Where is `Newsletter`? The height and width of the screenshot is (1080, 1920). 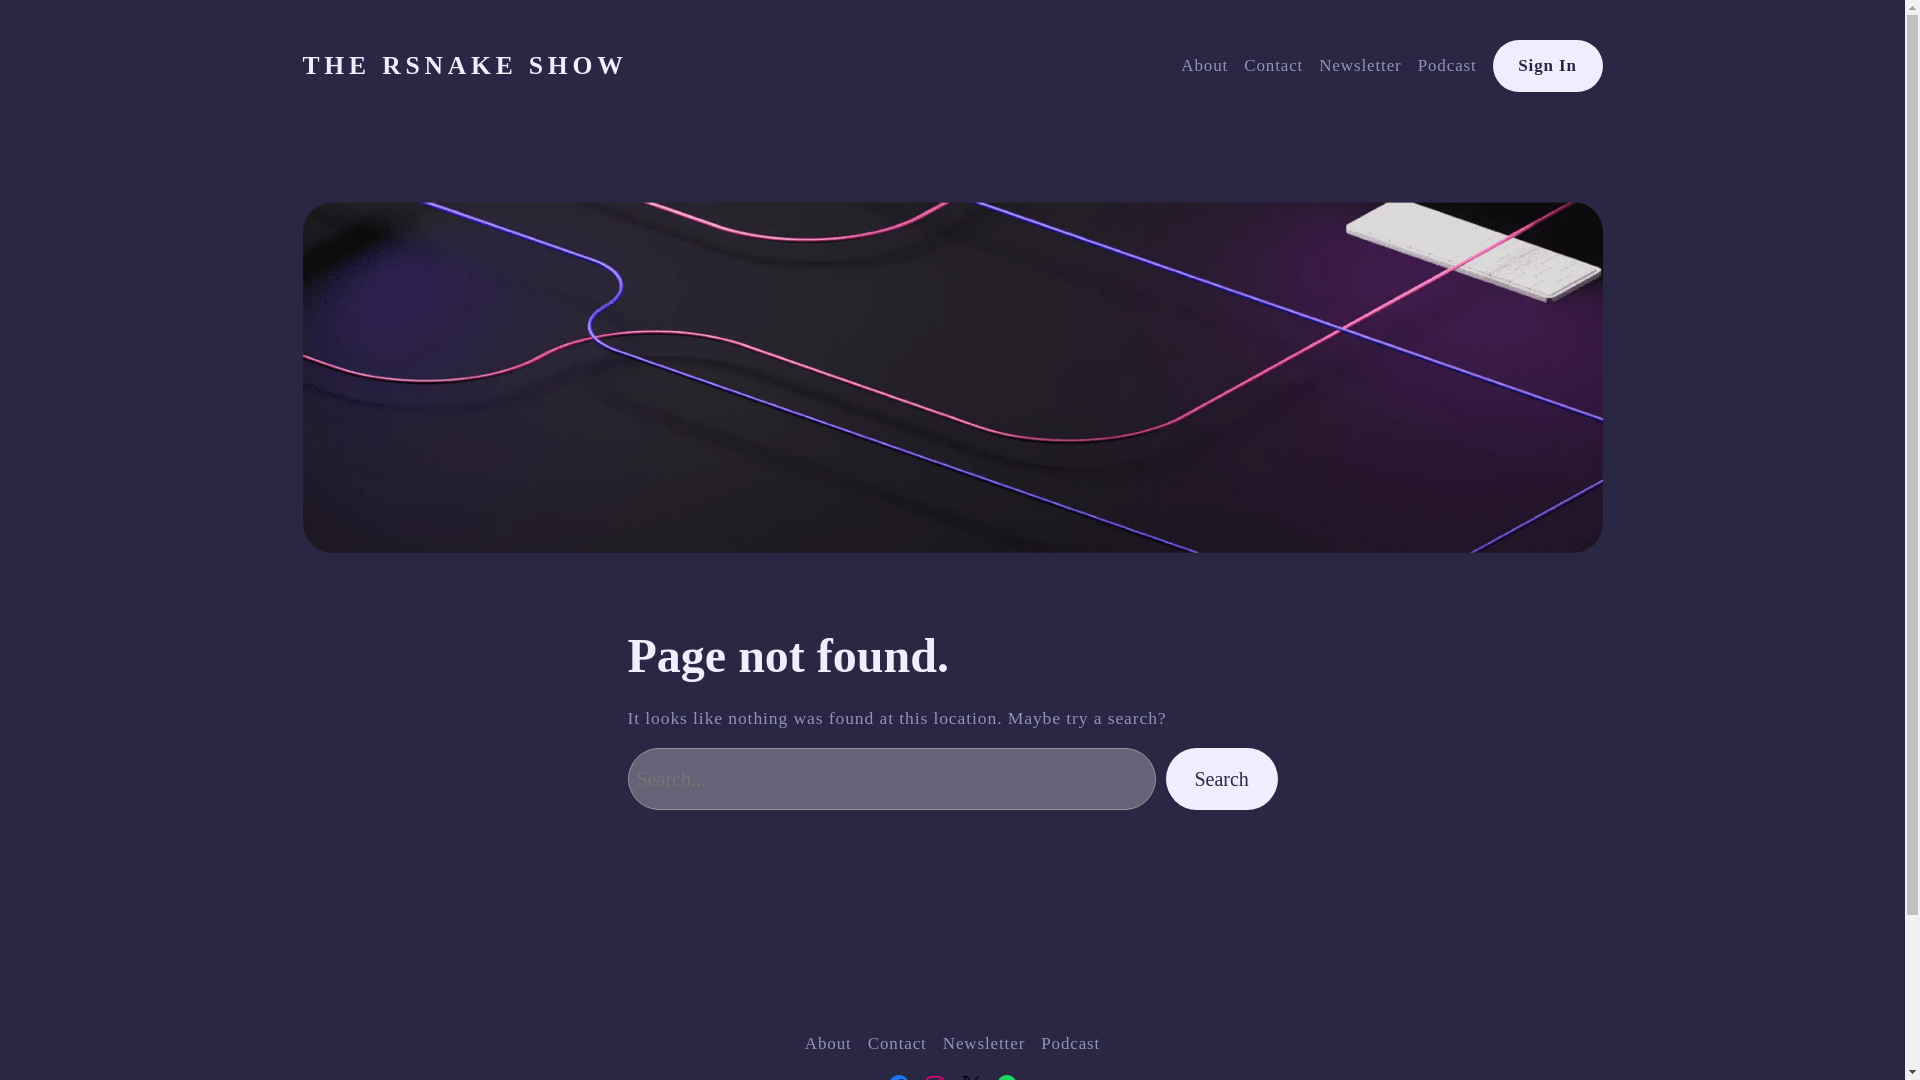
Newsletter is located at coordinates (984, 1044).